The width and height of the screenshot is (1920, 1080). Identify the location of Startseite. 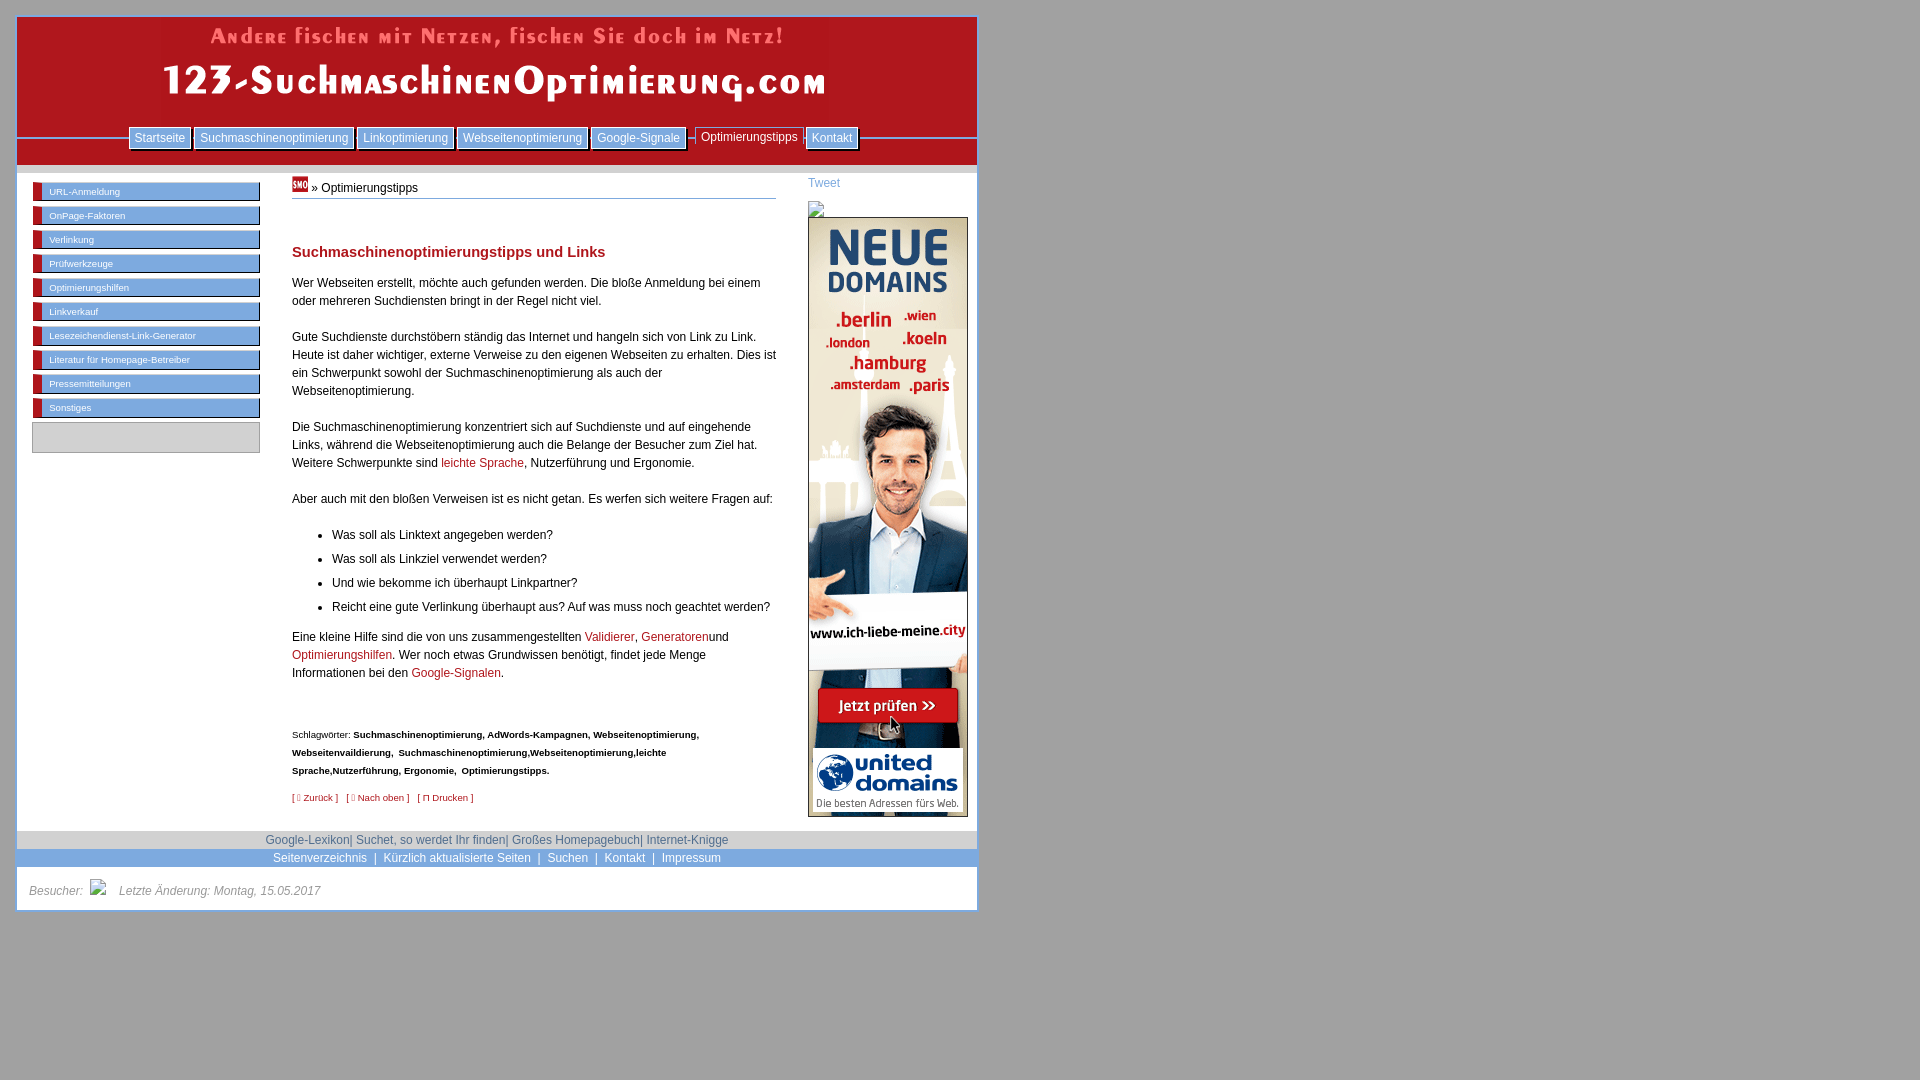
(160, 138).